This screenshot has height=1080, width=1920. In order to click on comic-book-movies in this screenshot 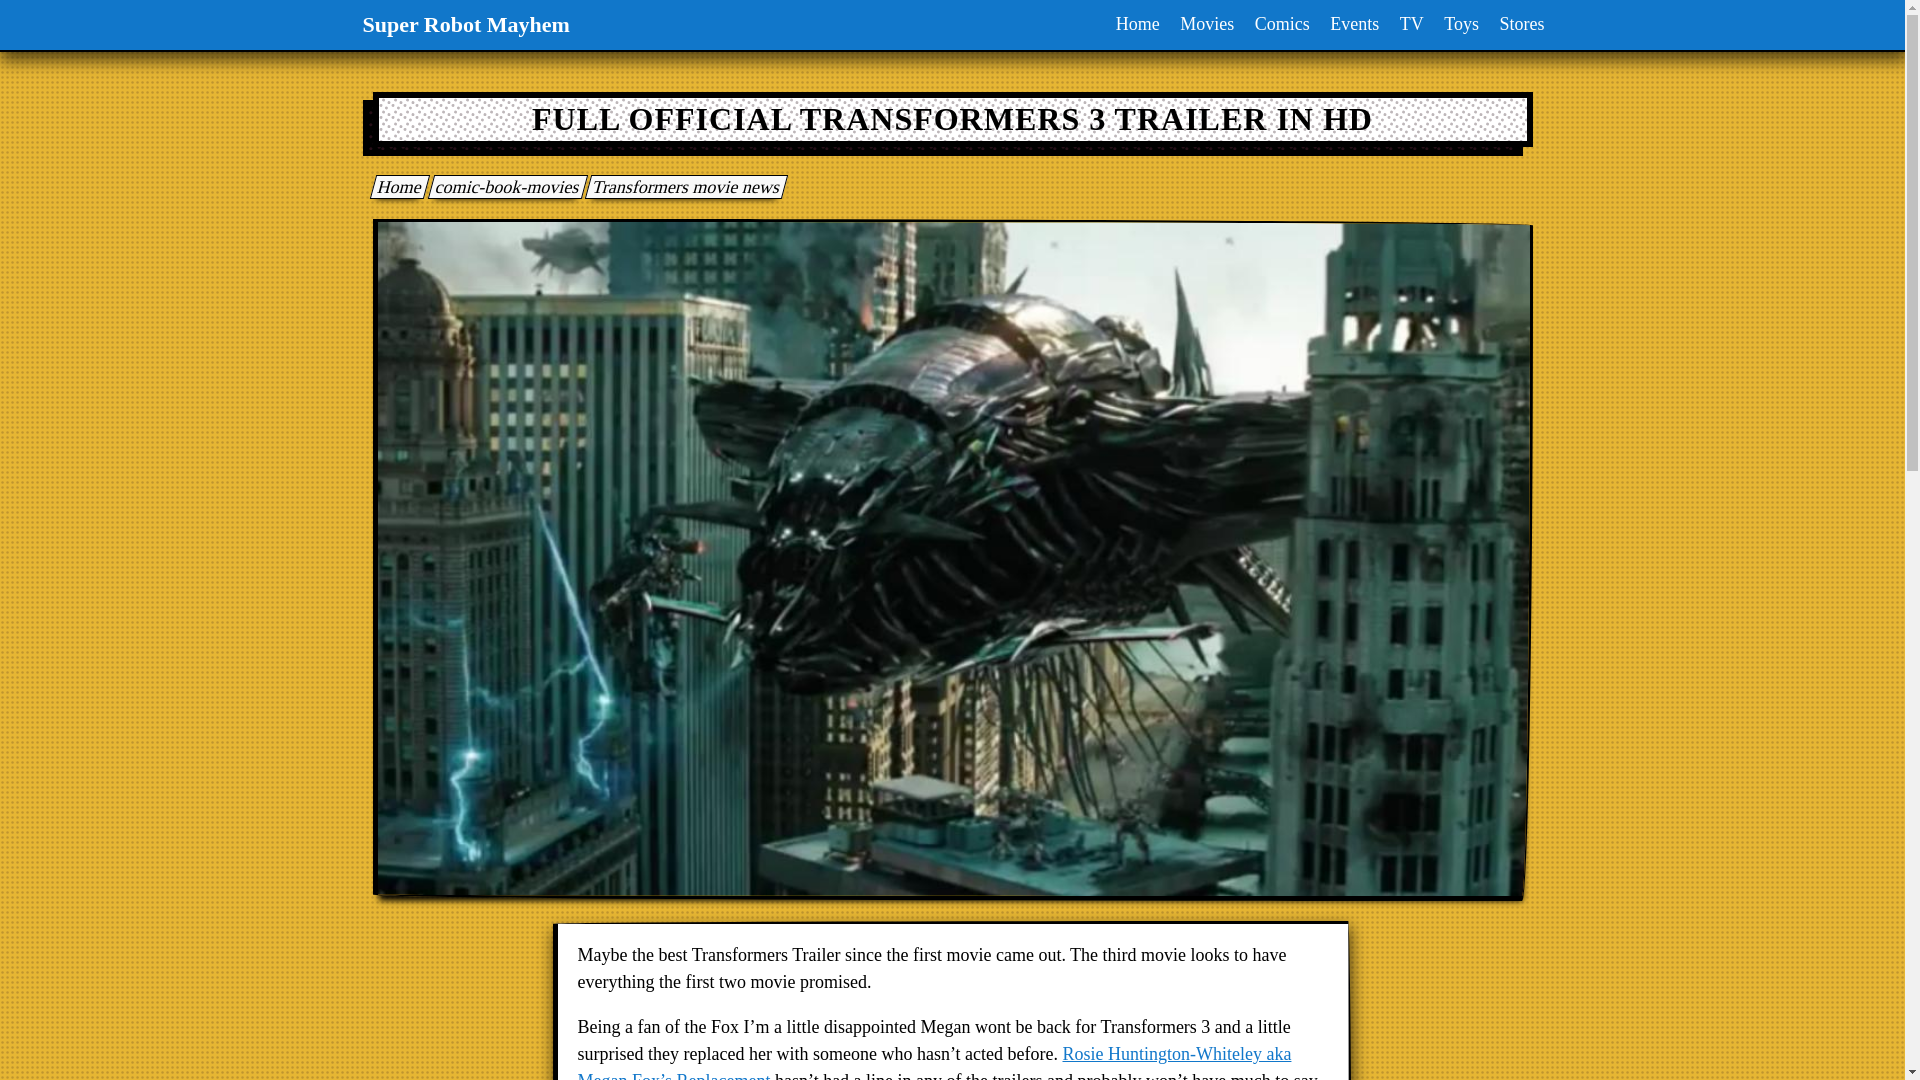, I will do `click(504, 186)`.